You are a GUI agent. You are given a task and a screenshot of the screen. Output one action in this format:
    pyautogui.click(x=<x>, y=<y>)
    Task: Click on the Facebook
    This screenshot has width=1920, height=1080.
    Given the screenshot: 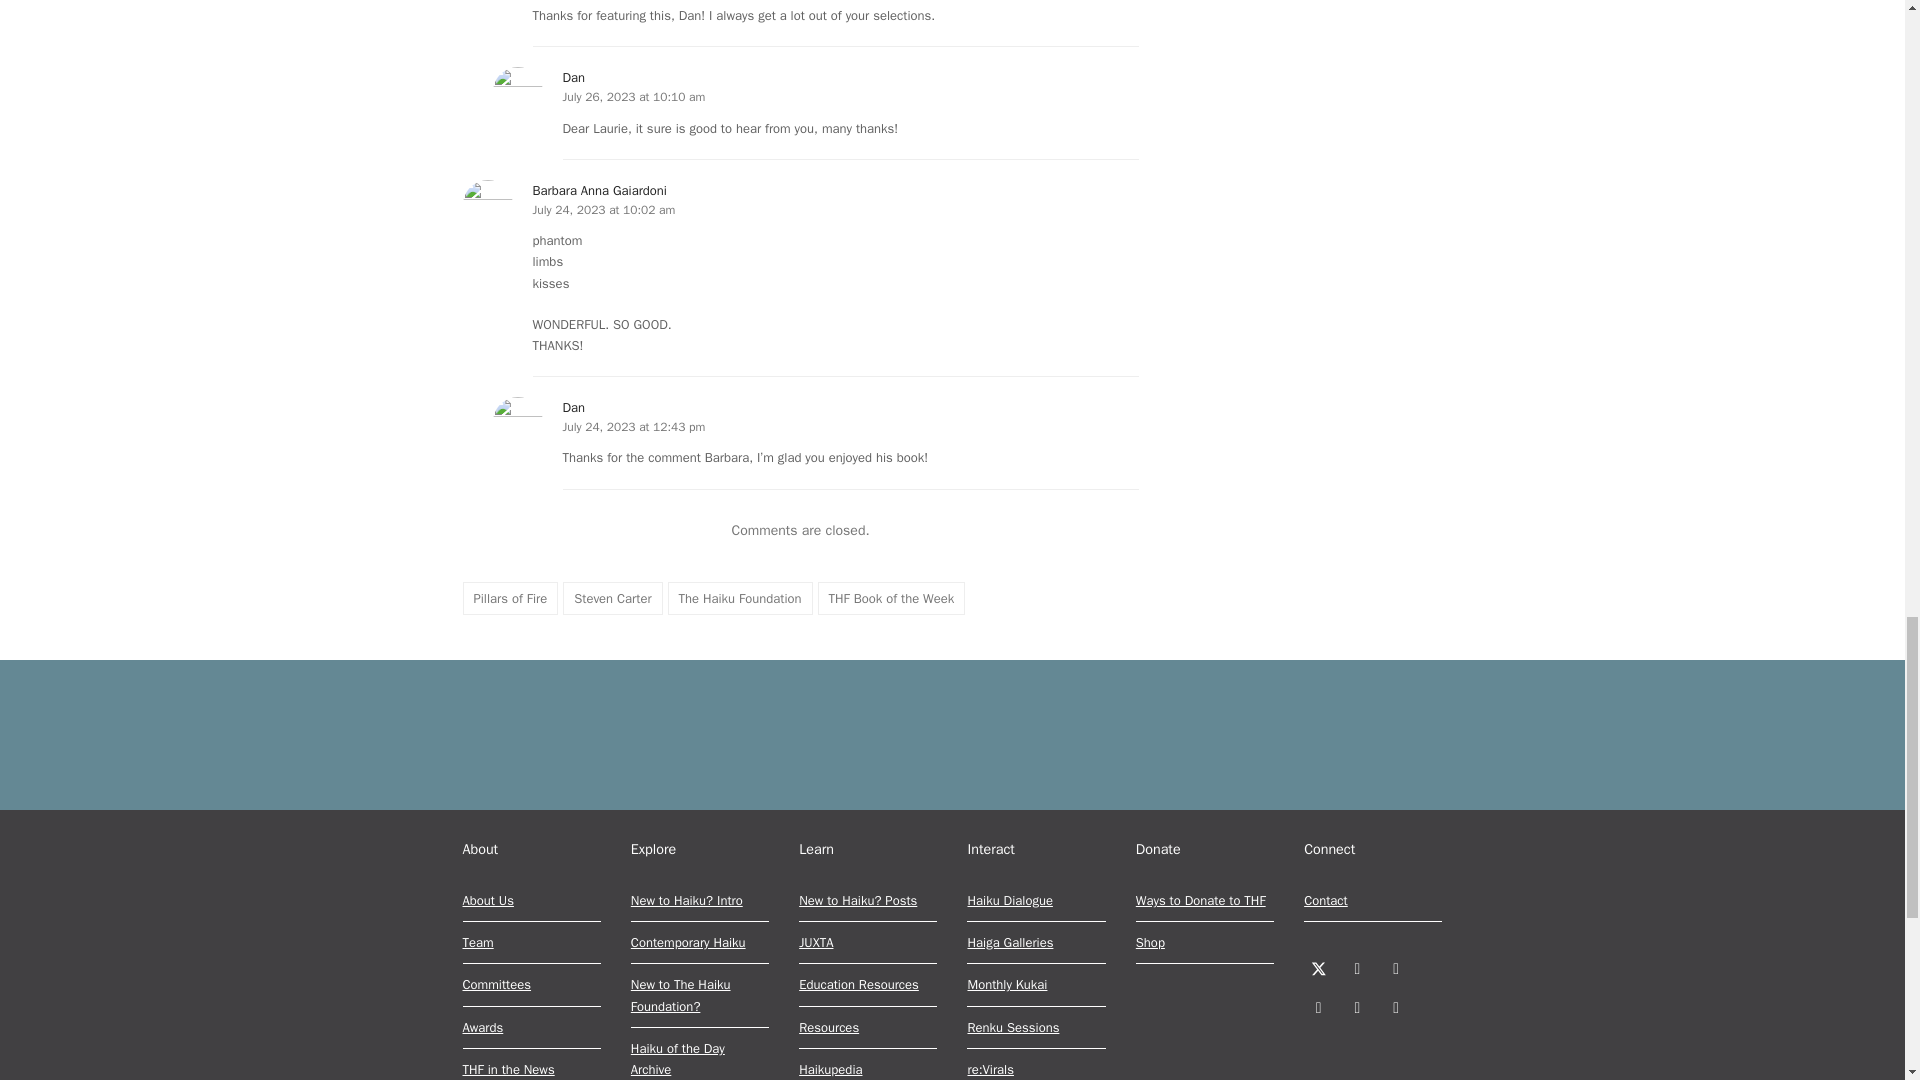 What is the action you would take?
    pyautogui.click(x=1357, y=968)
    